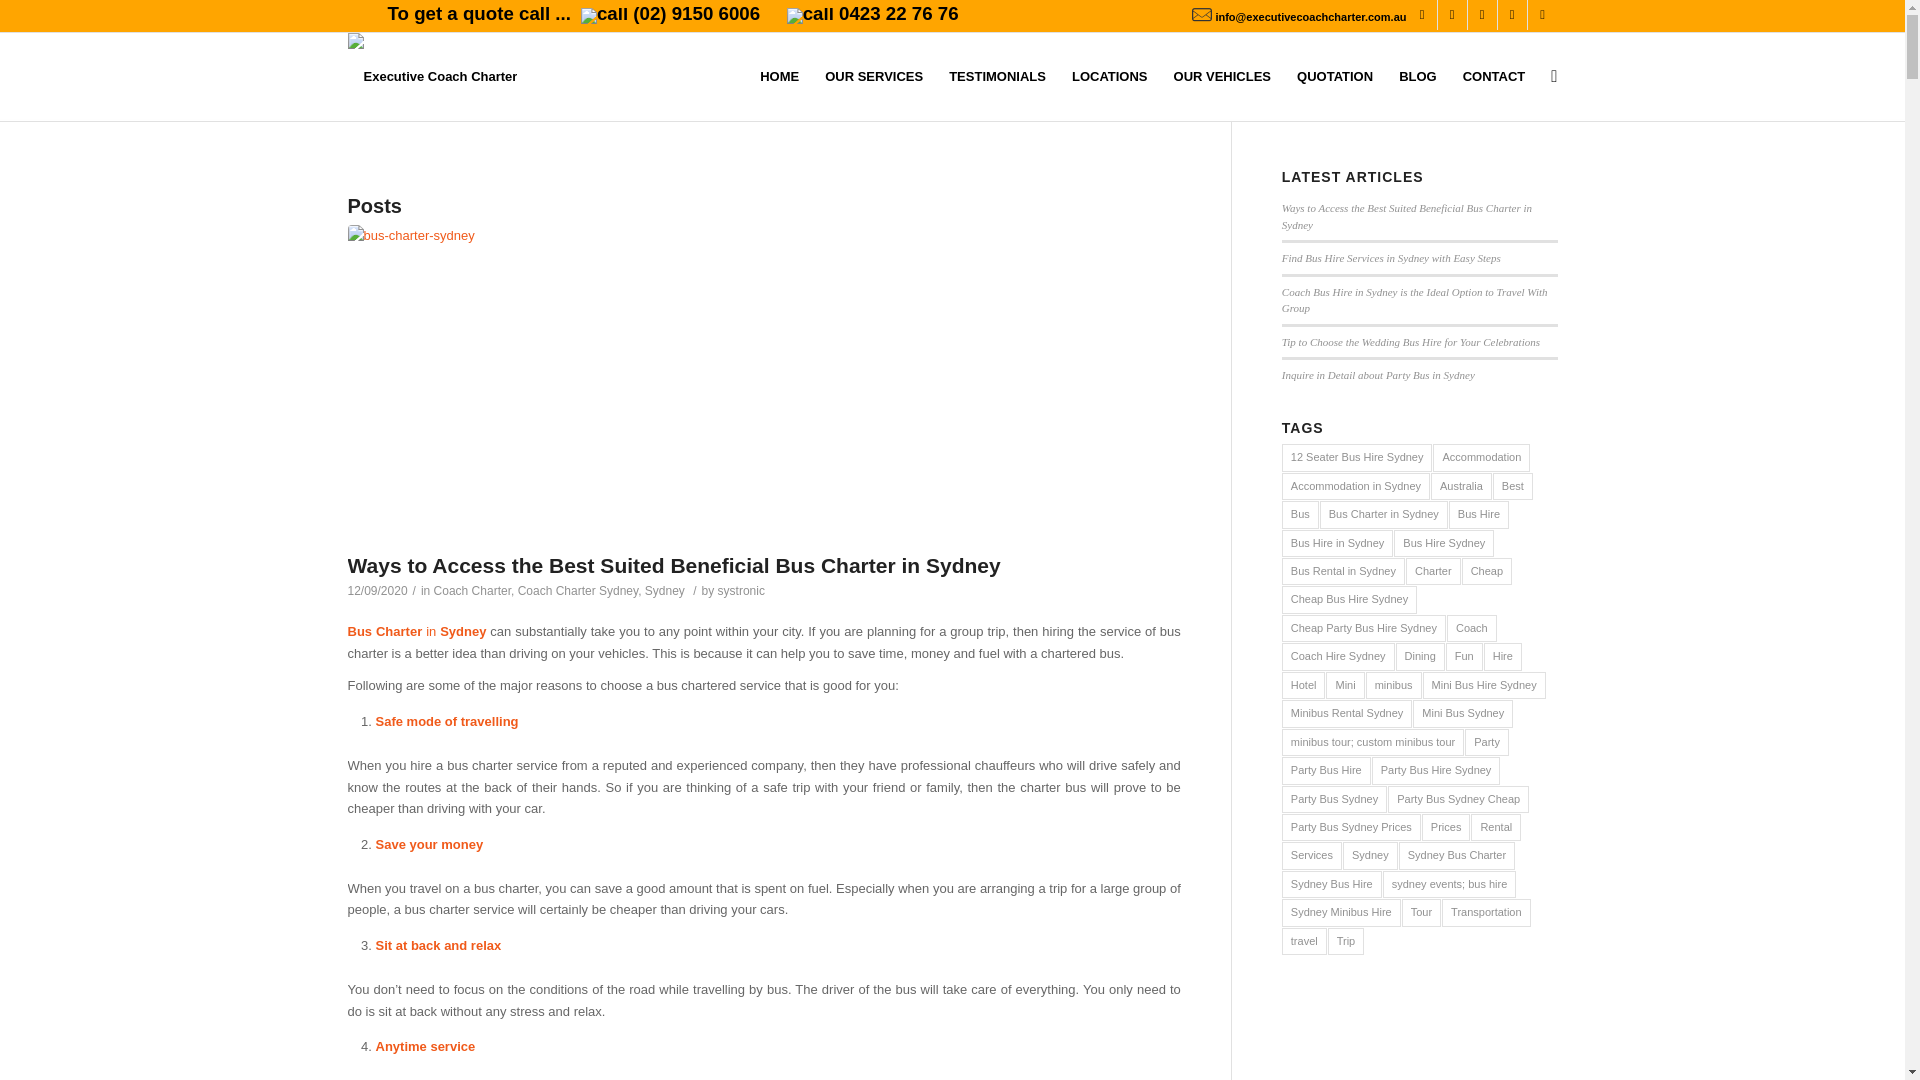 The height and width of the screenshot is (1080, 1920). Describe the element at coordinates (1452, 15) in the screenshot. I see `Linkedin` at that location.